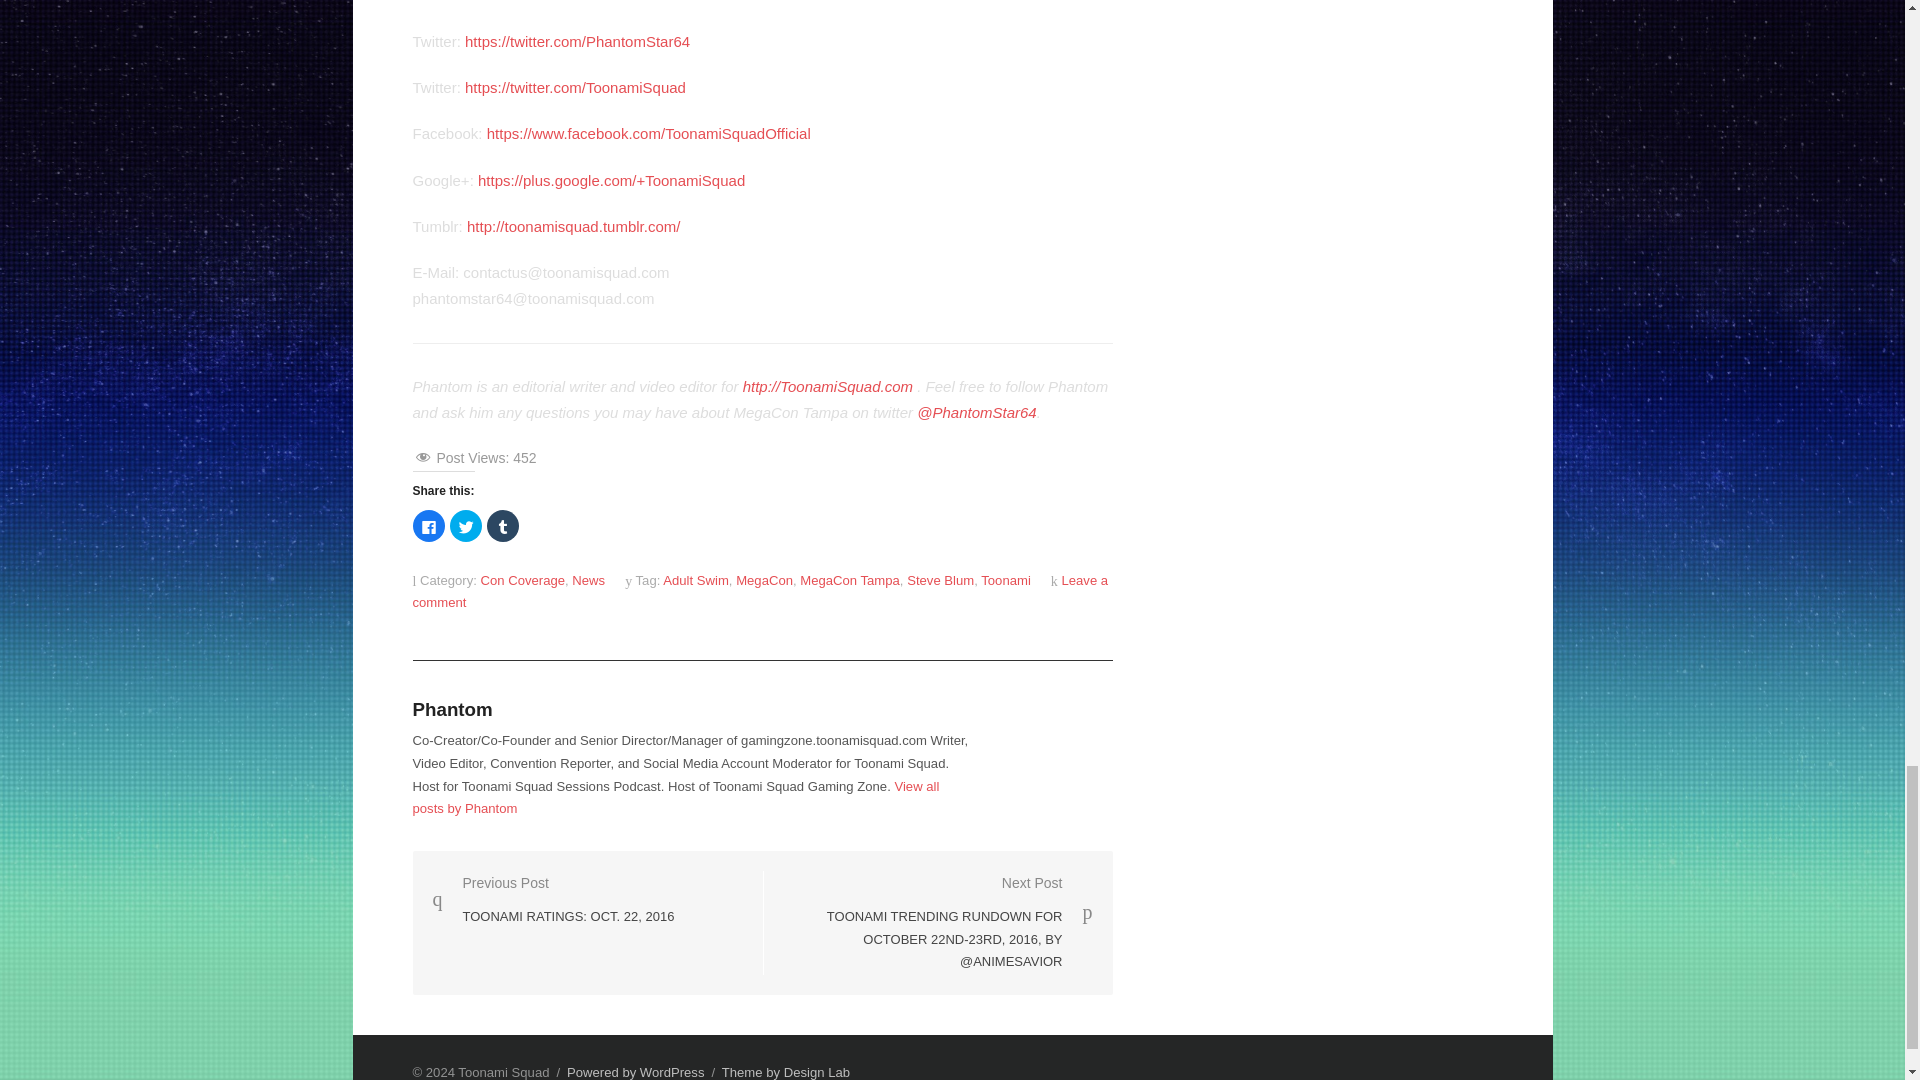 The height and width of the screenshot is (1080, 1920). Describe the element at coordinates (428, 526) in the screenshot. I see `Click to share on Facebook` at that location.